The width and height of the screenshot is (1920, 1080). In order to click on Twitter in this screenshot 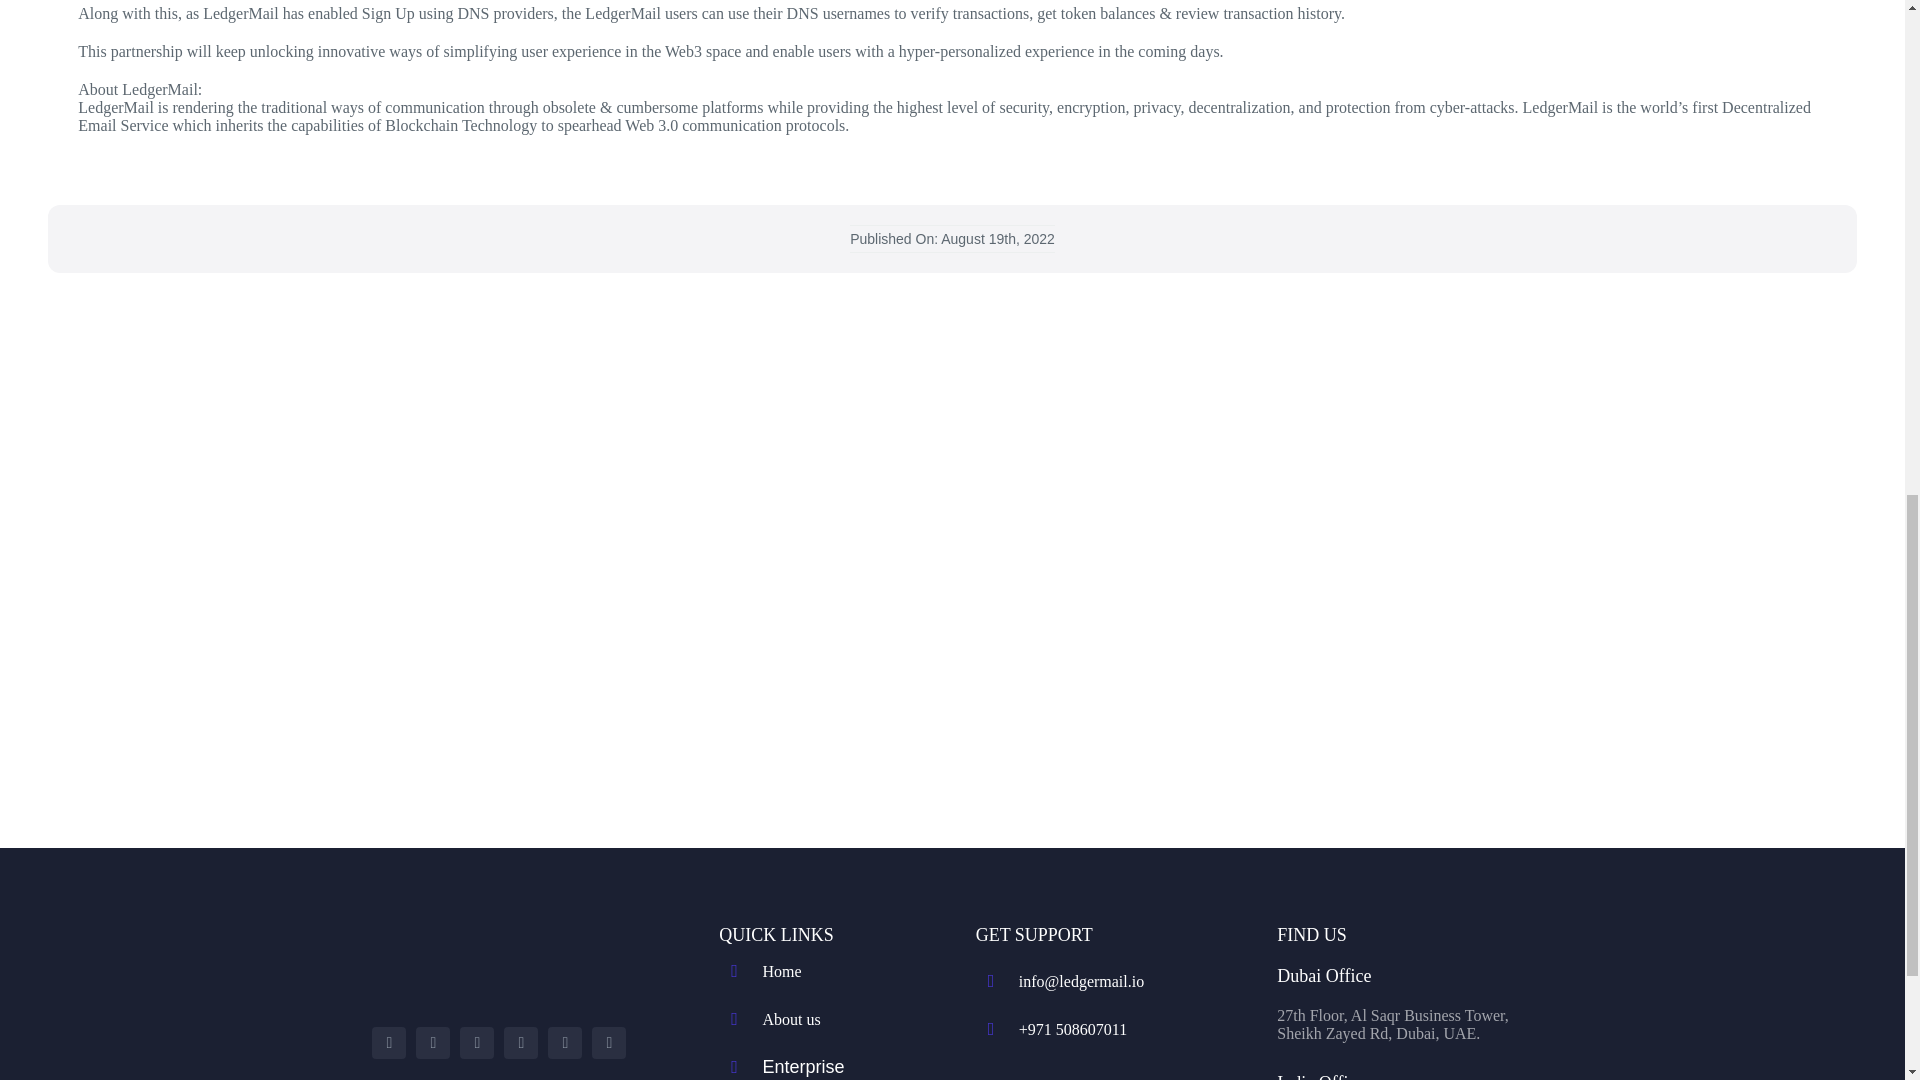, I will do `click(432, 1043)`.